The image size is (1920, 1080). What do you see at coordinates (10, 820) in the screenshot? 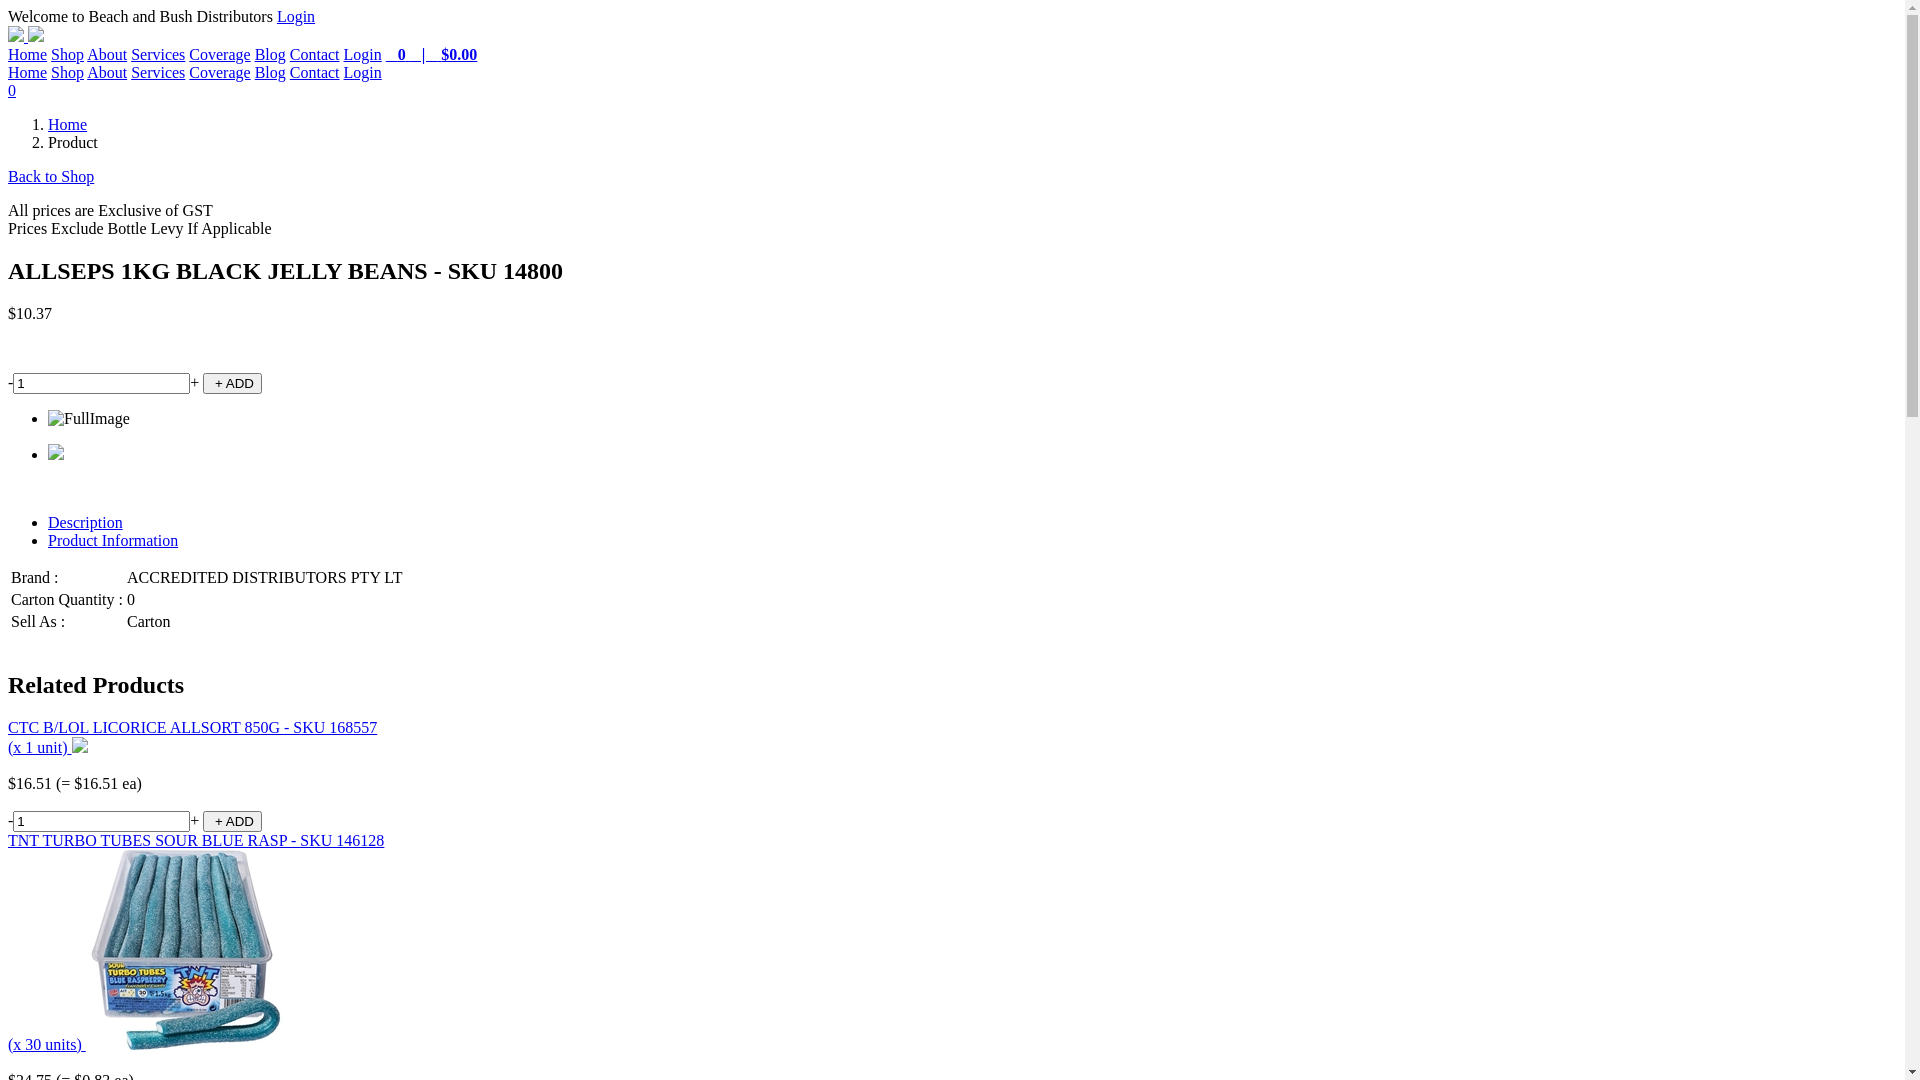
I see `-` at bounding box center [10, 820].